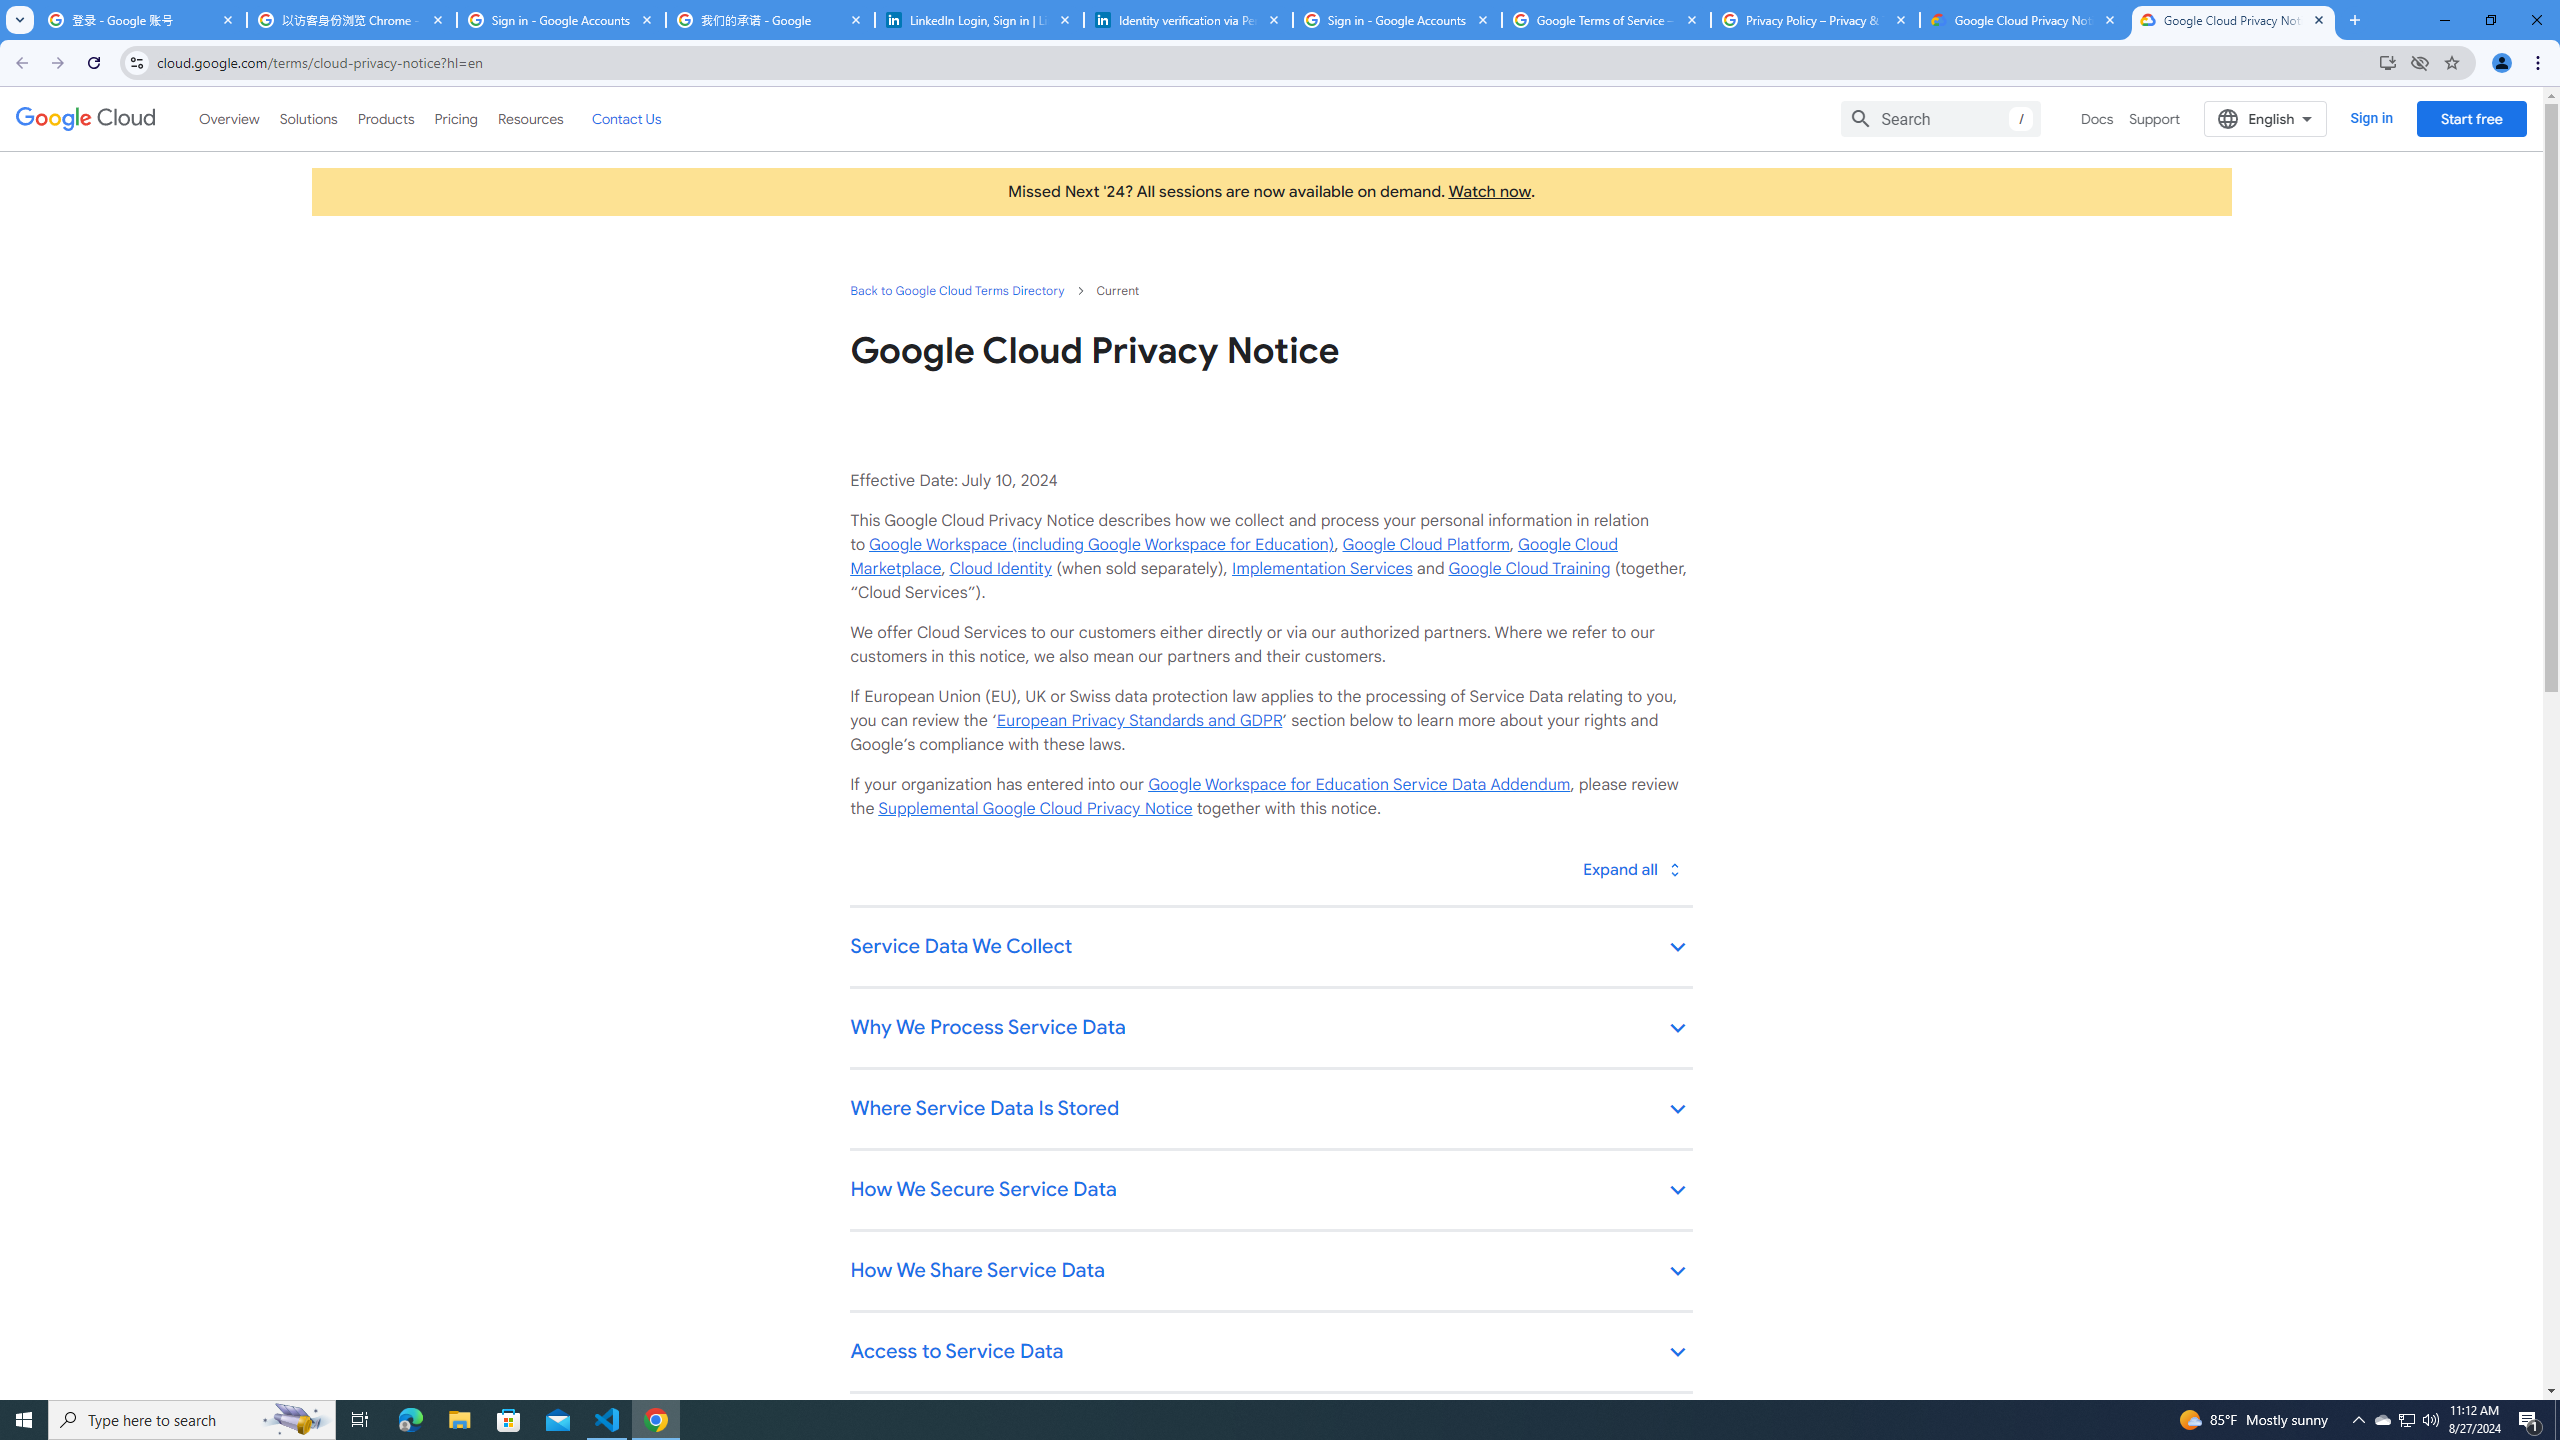 The width and height of the screenshot is (2560, 1440). What do you see at coordinates (1426, 544) in the screenshot?
I see `Google Cloud Platform` at bounding box center [1426, 544].